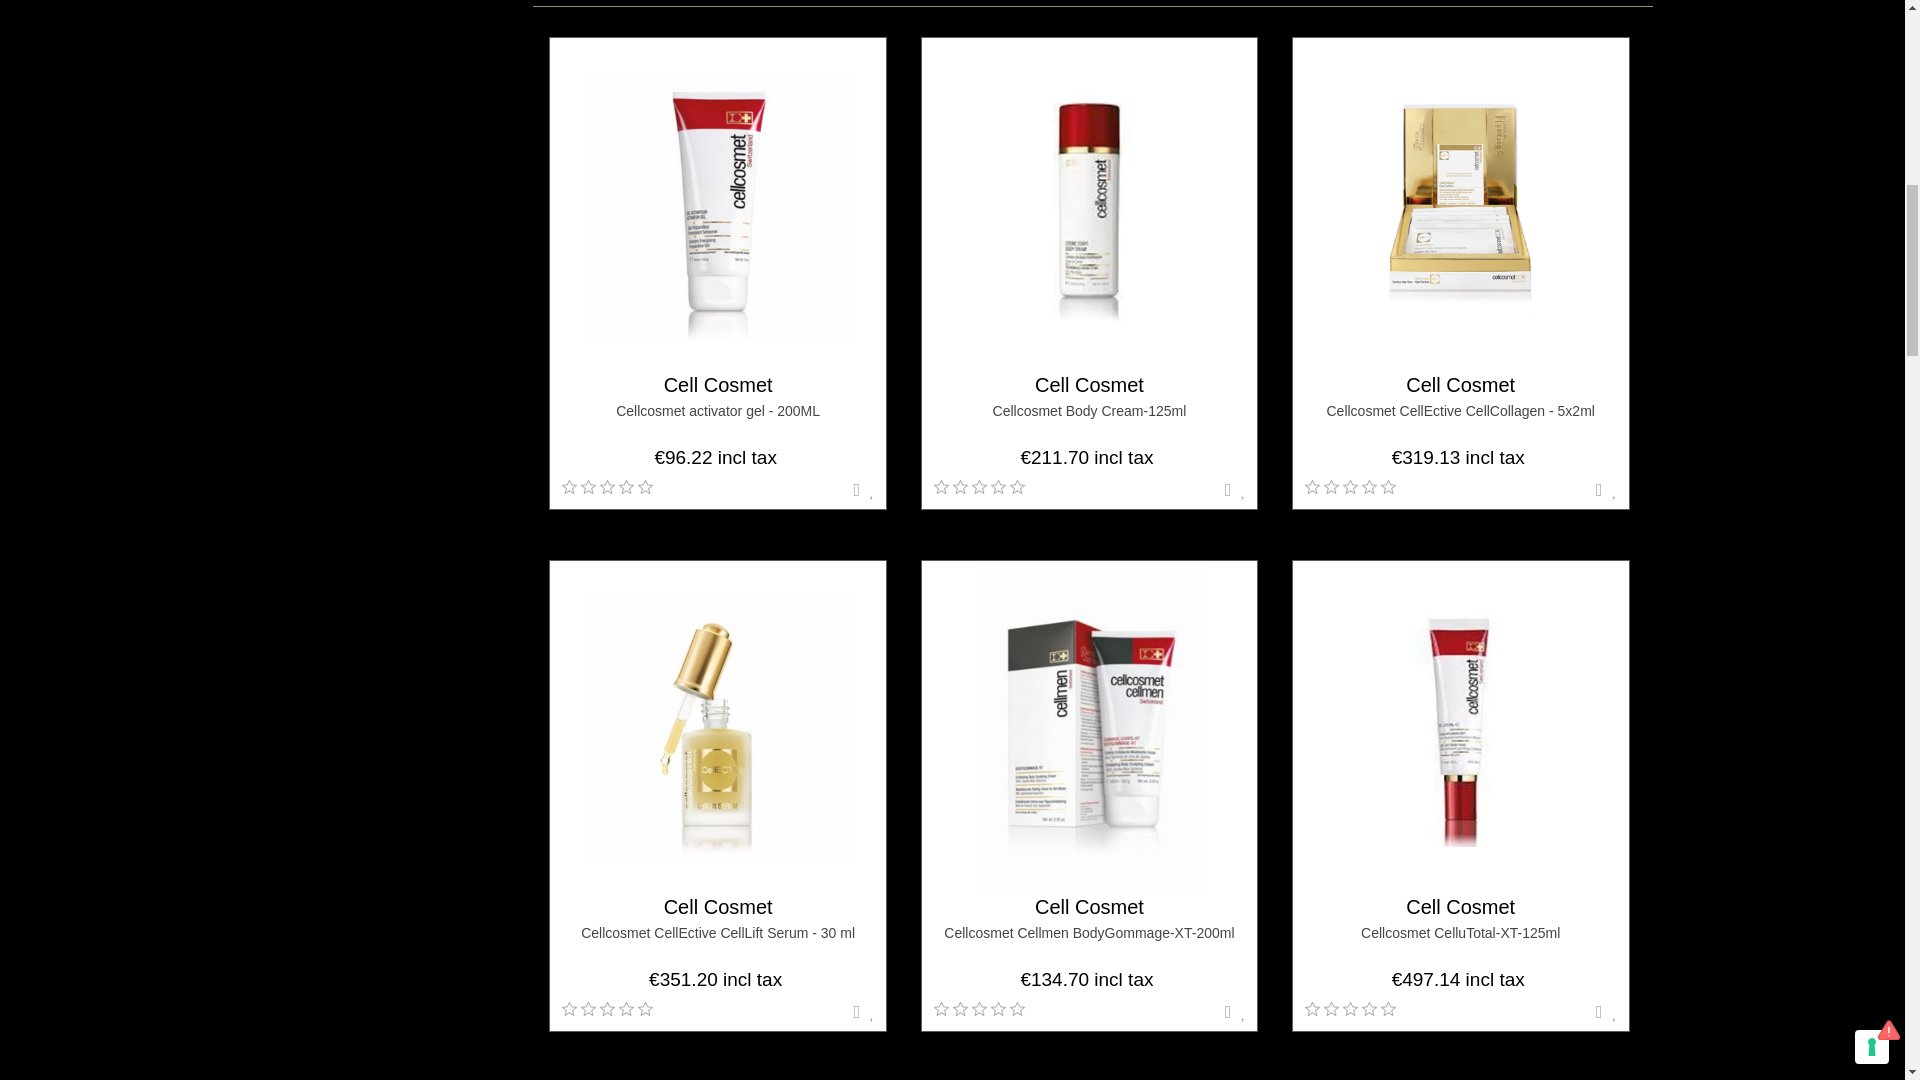 This screenshot has width=1920, height=1080. Describe the element at coordinates (1089, 205) in the screenshot. I see `Show details for Cellcosmet Body Cream-125ml` at that location.